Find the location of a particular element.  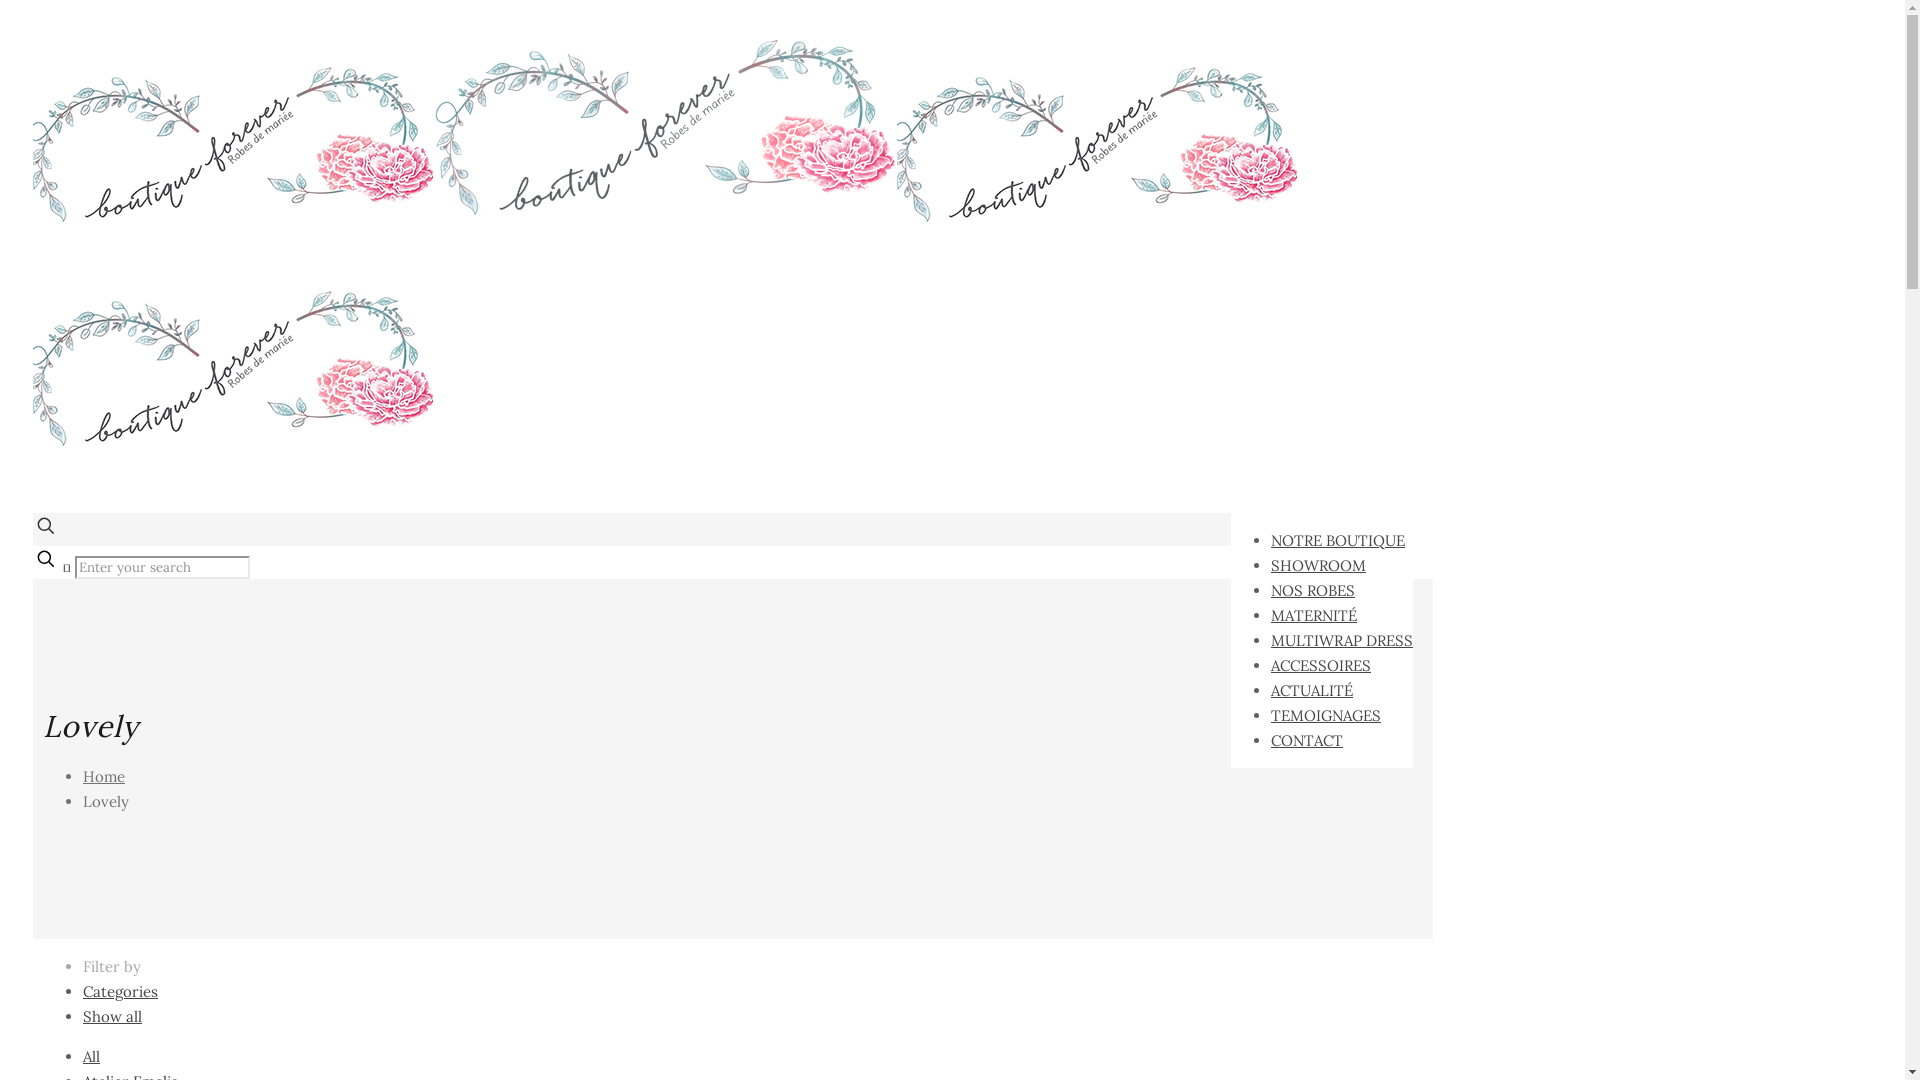

NOS ROBES is located at coordinates (1313, 590).